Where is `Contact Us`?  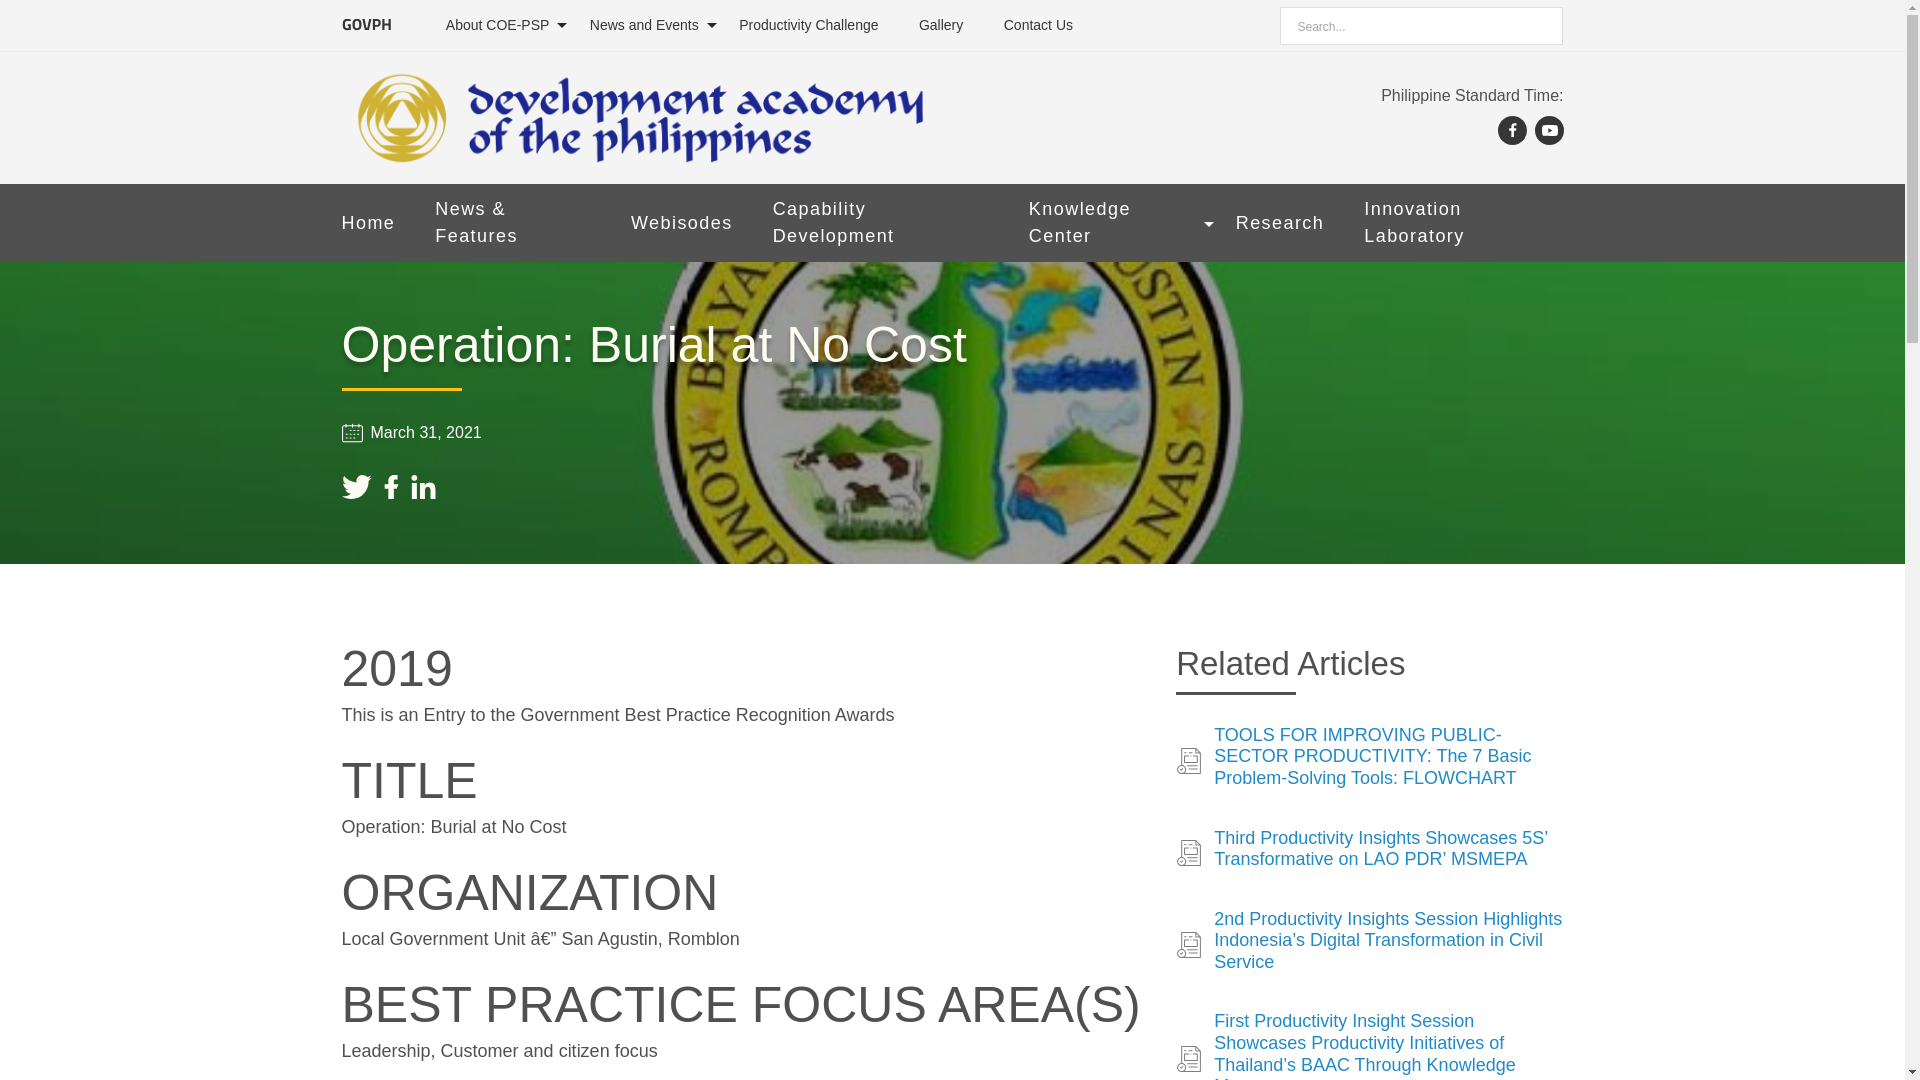 Contact Us is located at coordinates (1038, 25).